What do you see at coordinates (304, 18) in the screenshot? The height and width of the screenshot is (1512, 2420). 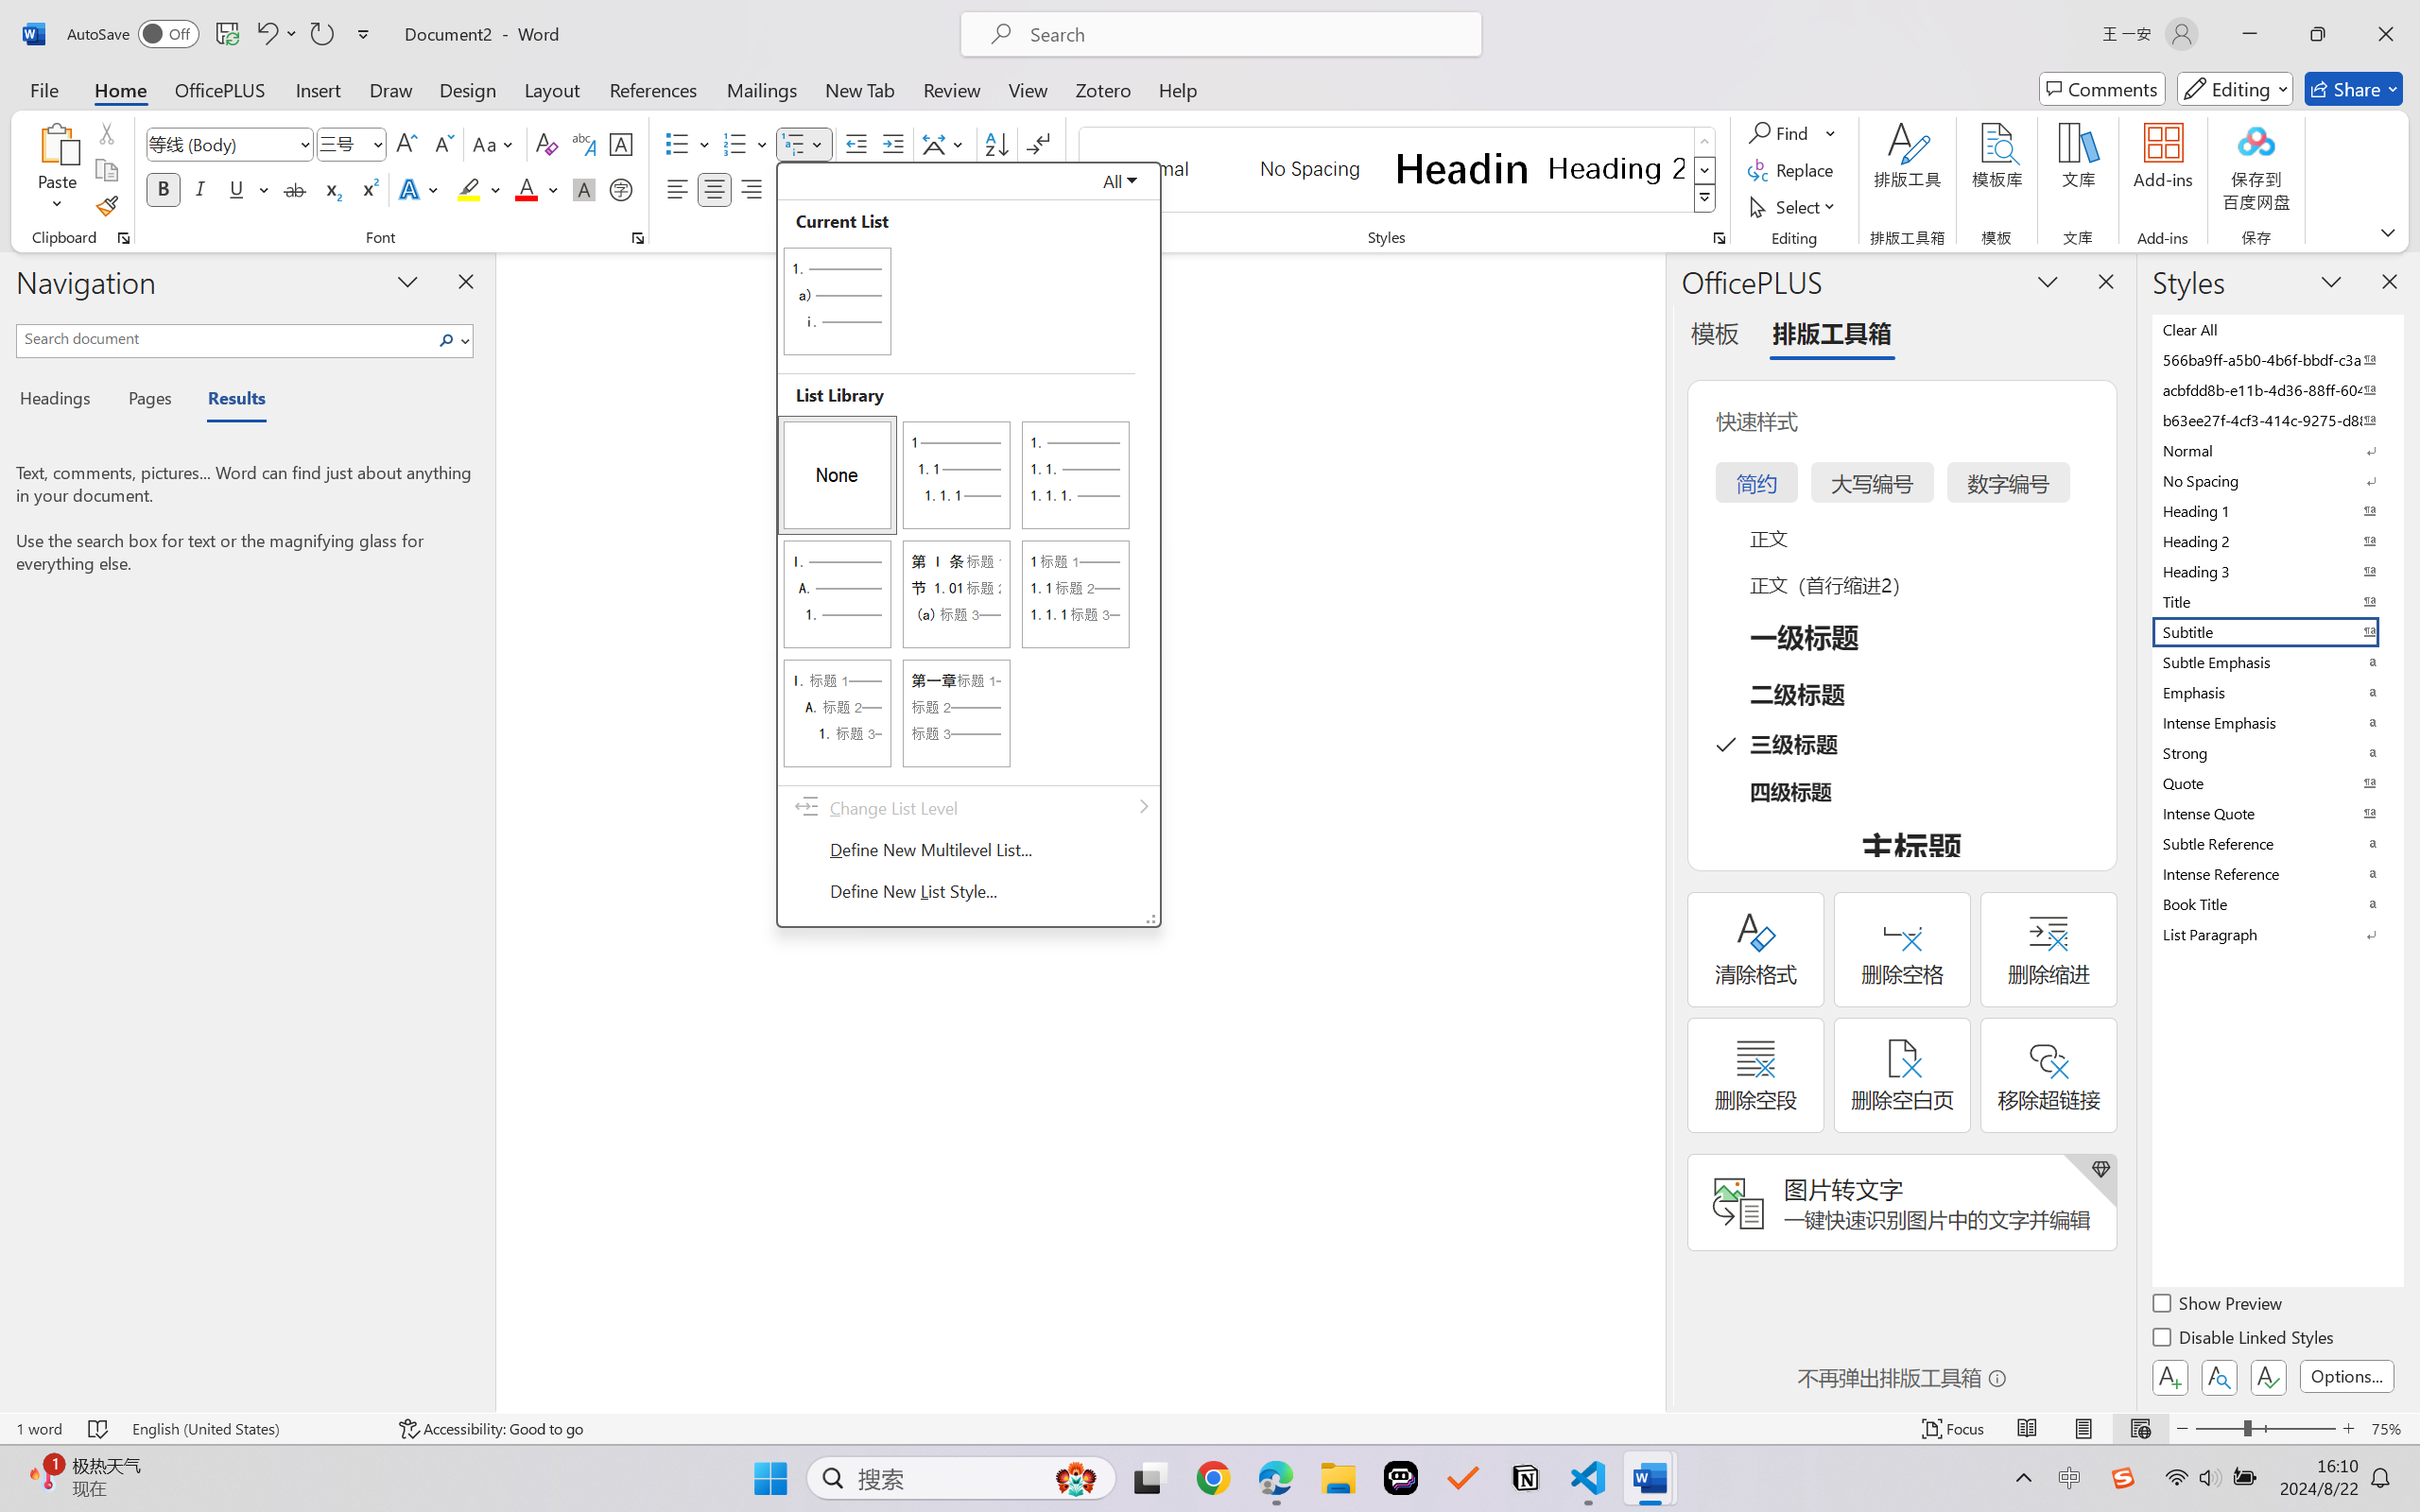 I see `Terminal` at bounding box center [304, 18].